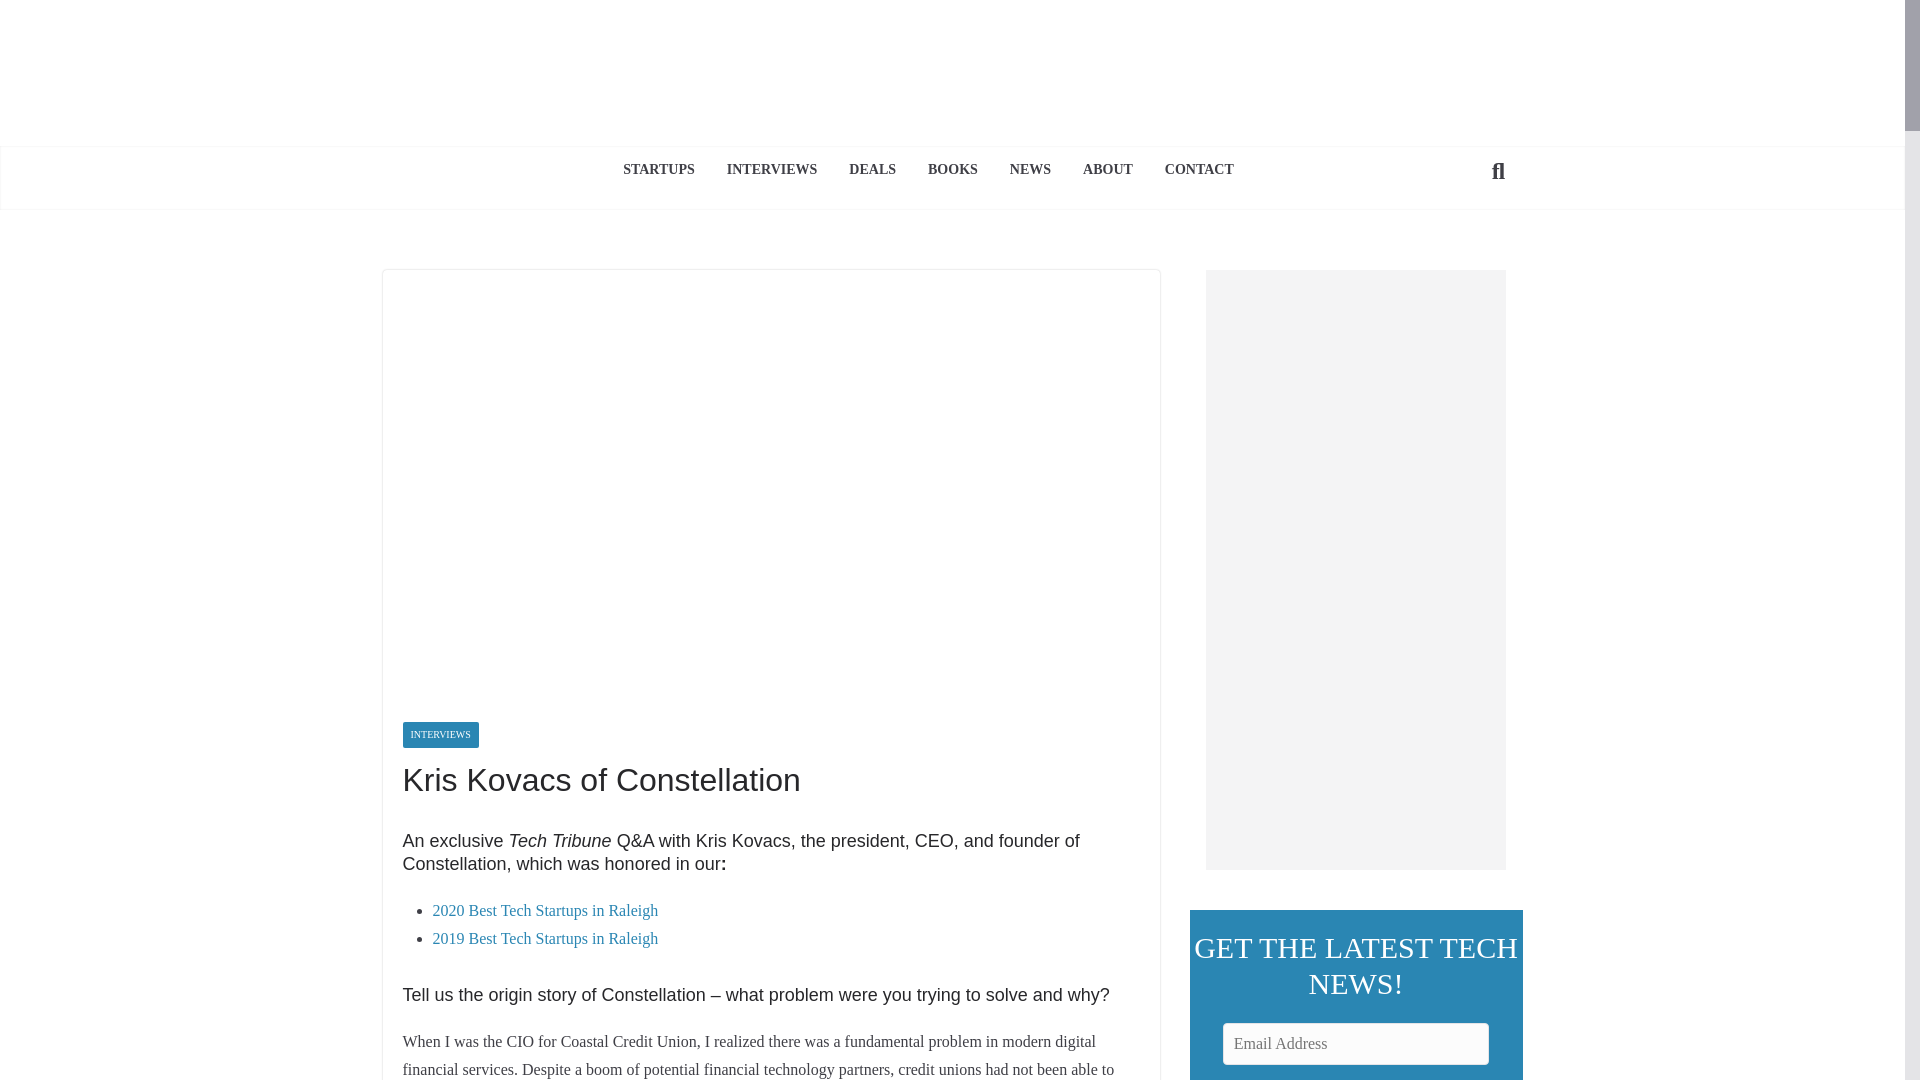  What do you see at coordinates (772, 170) in the screenshot?
I see `INTERVIEWS` at bounding box center [772, 170].